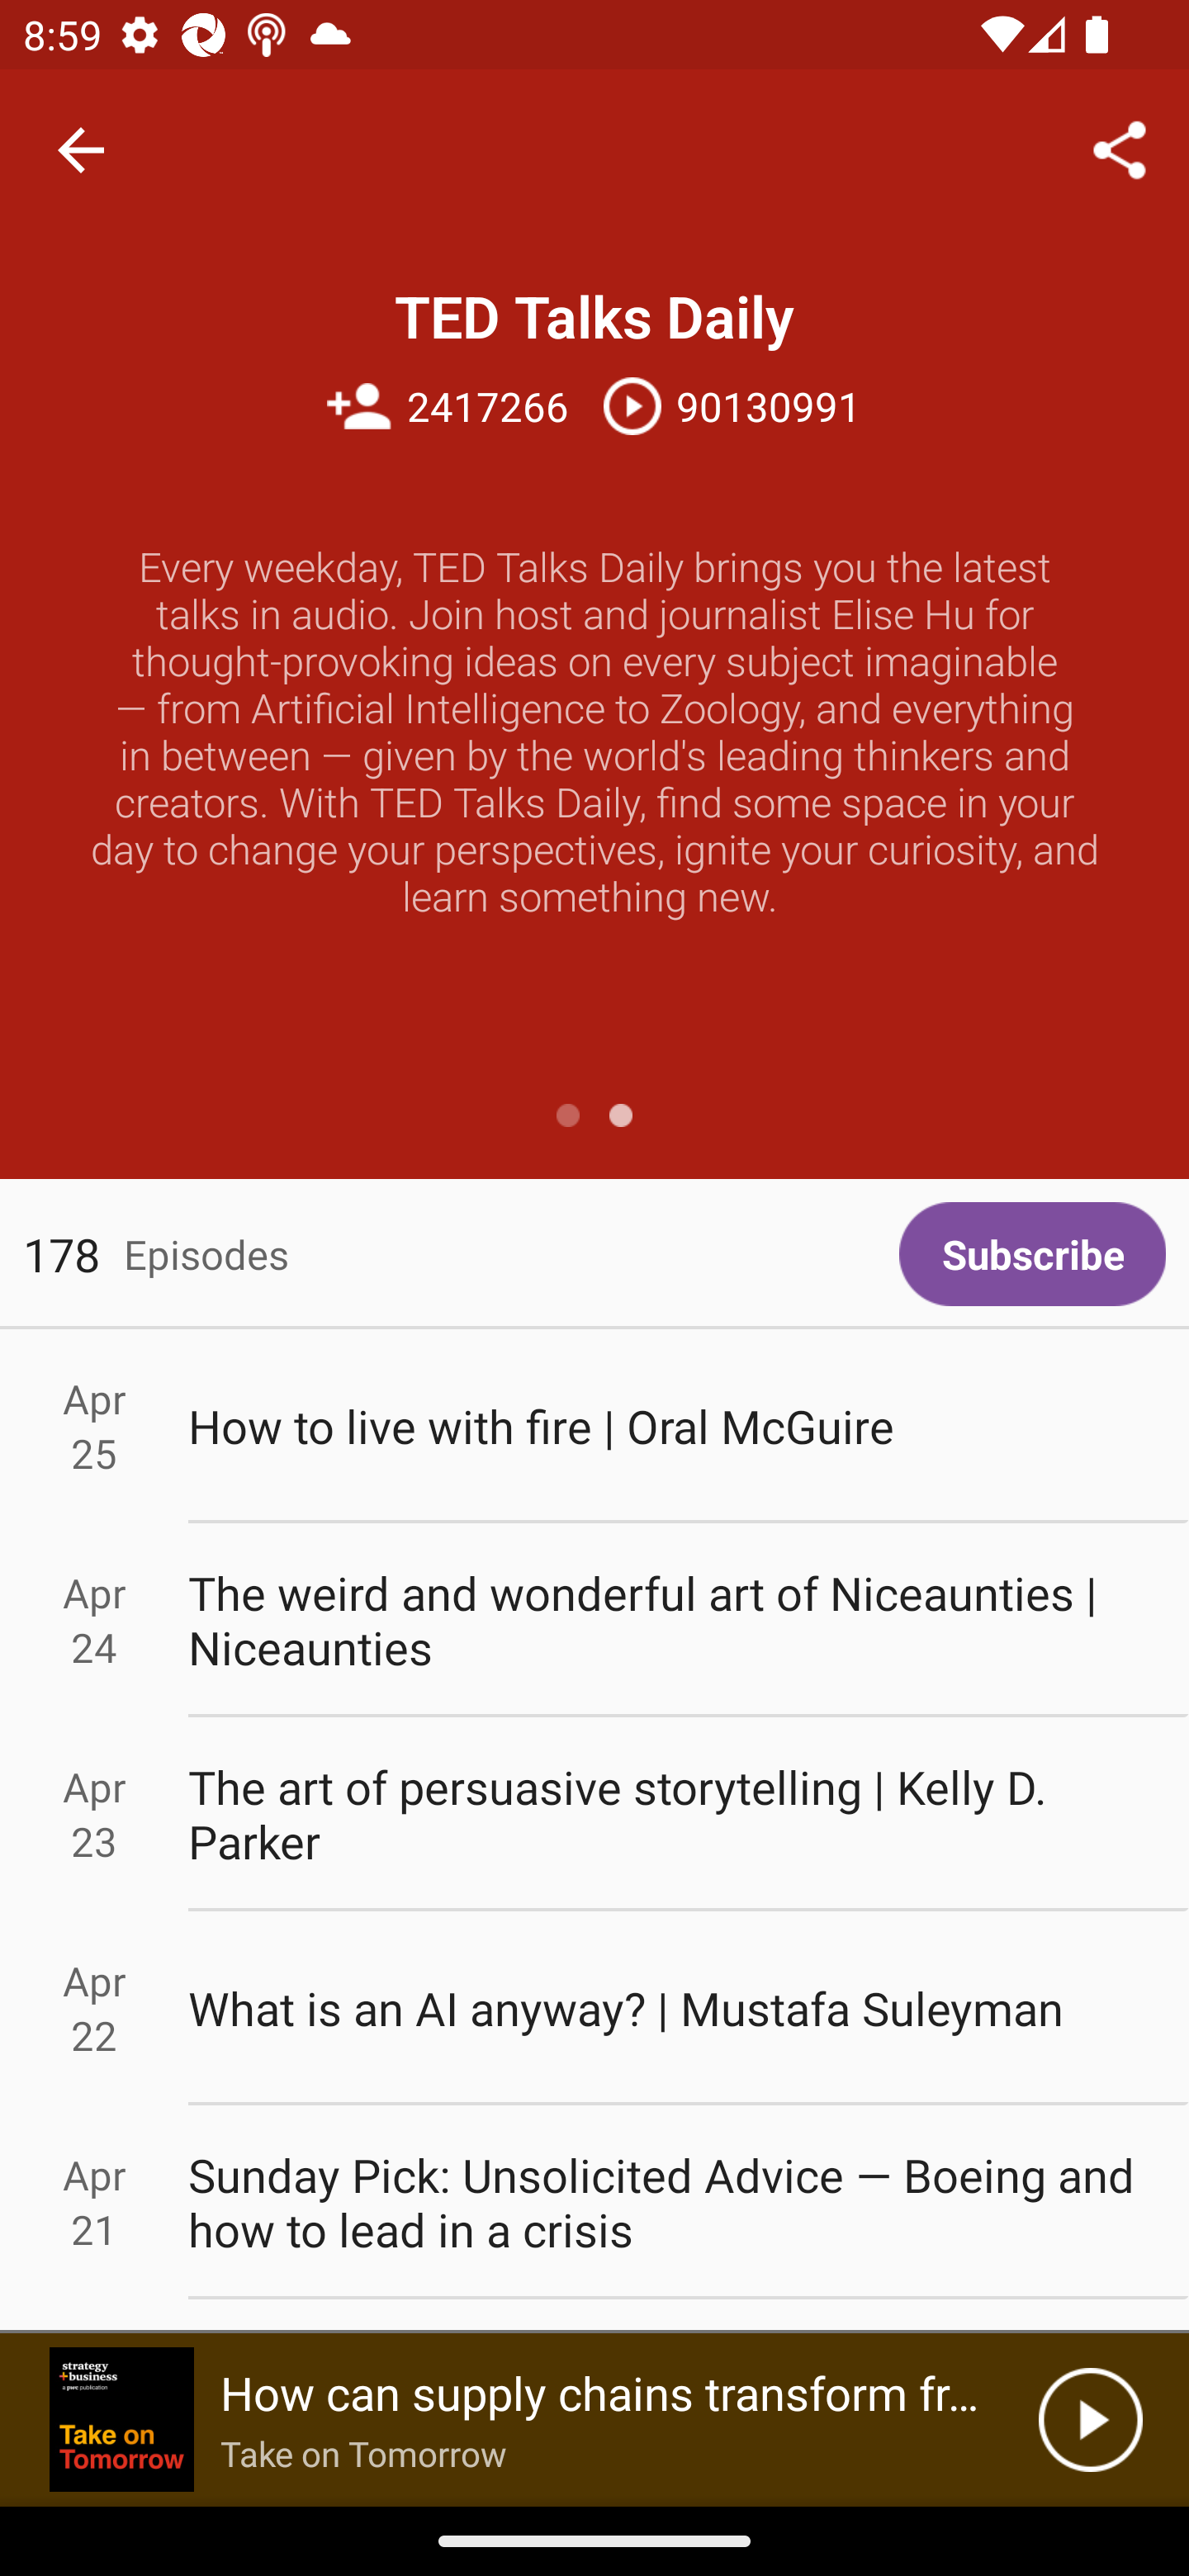 The height and width of the screenshot is (2576, 1189). I want to click on Subscribe, so click(1032, 1254).